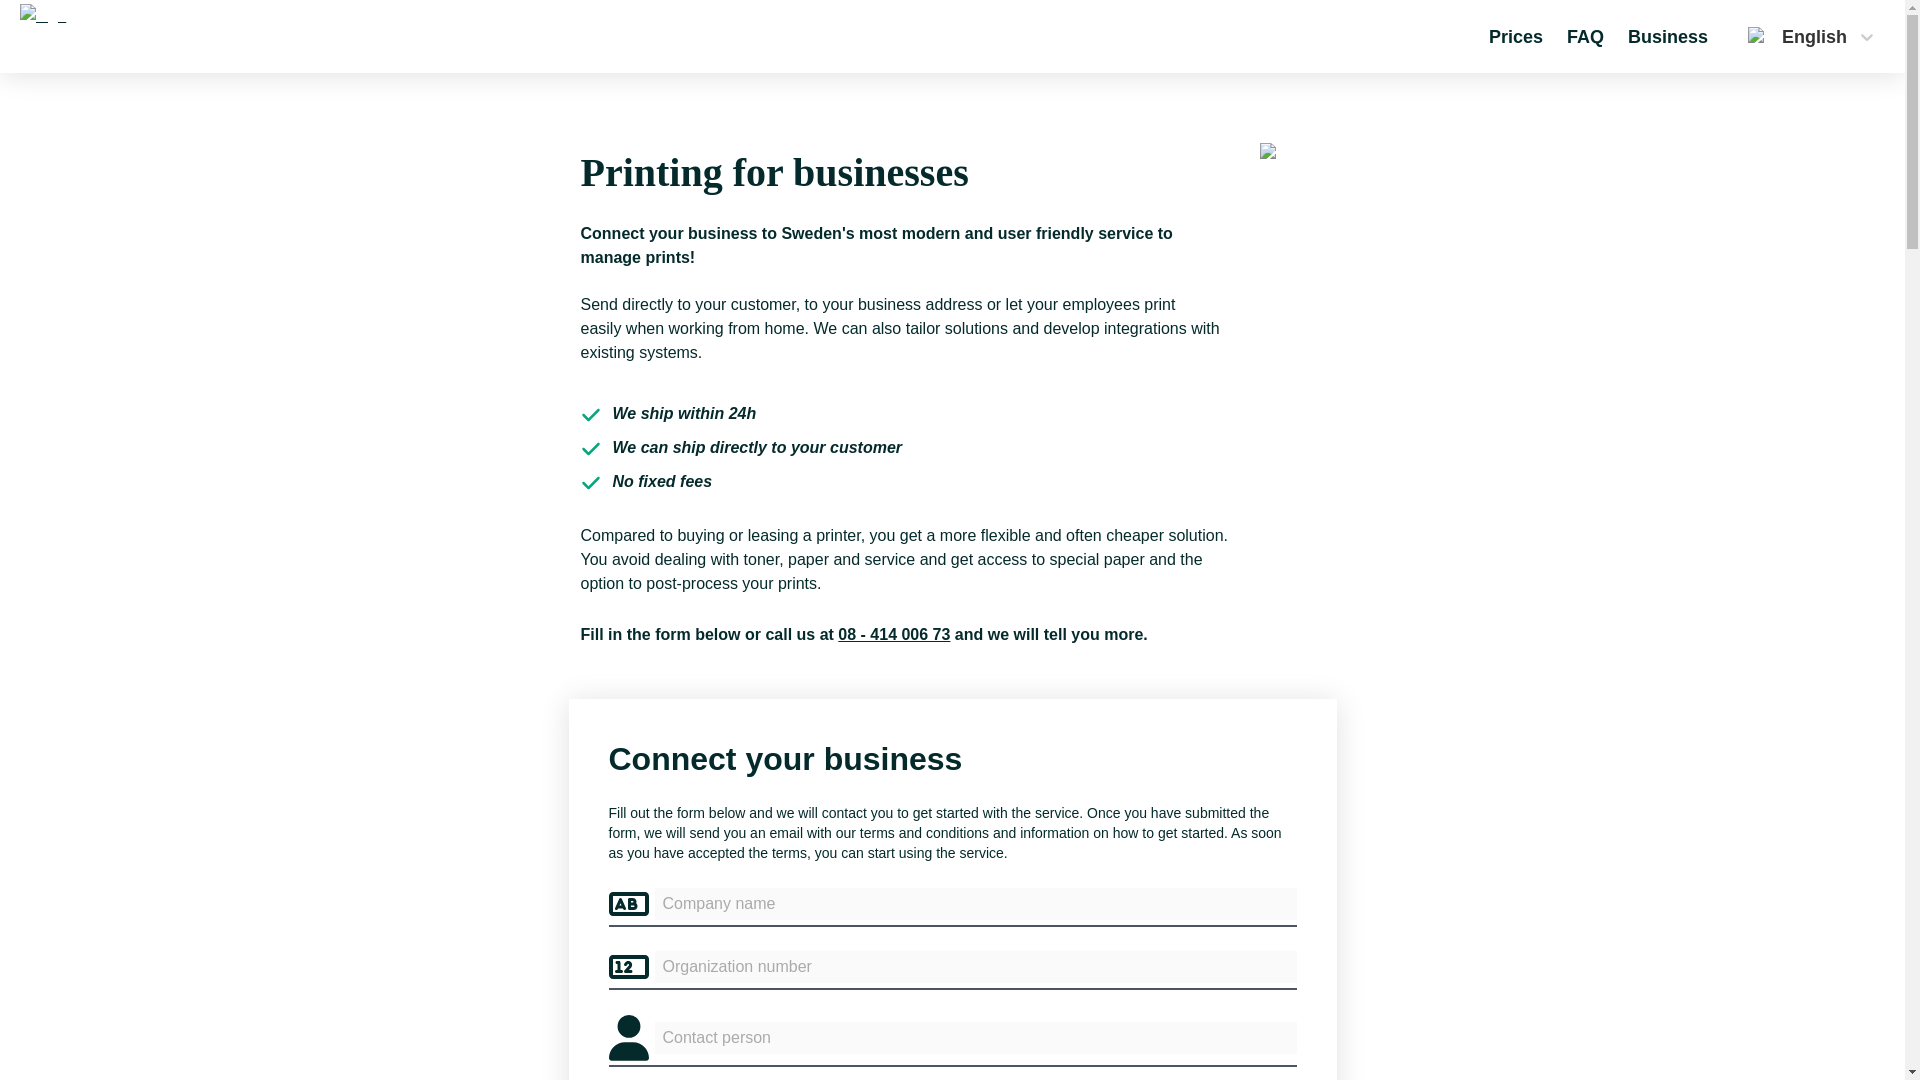 This screenshot has width=1920, height=1080. Describe the element at coordinates (894, 634) in the screenshot. I see `08 - 414 006 73` at that location.